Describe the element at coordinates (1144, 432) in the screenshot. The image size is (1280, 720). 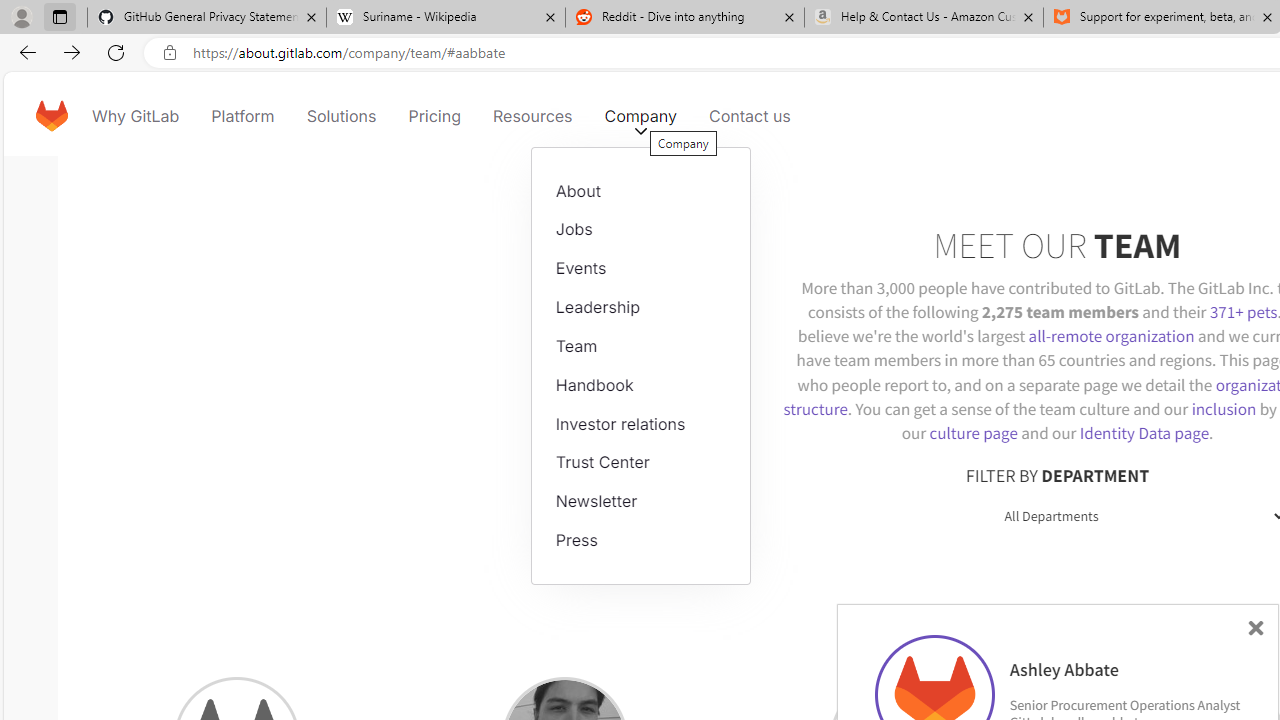
I see `Identity Data page` at that location.